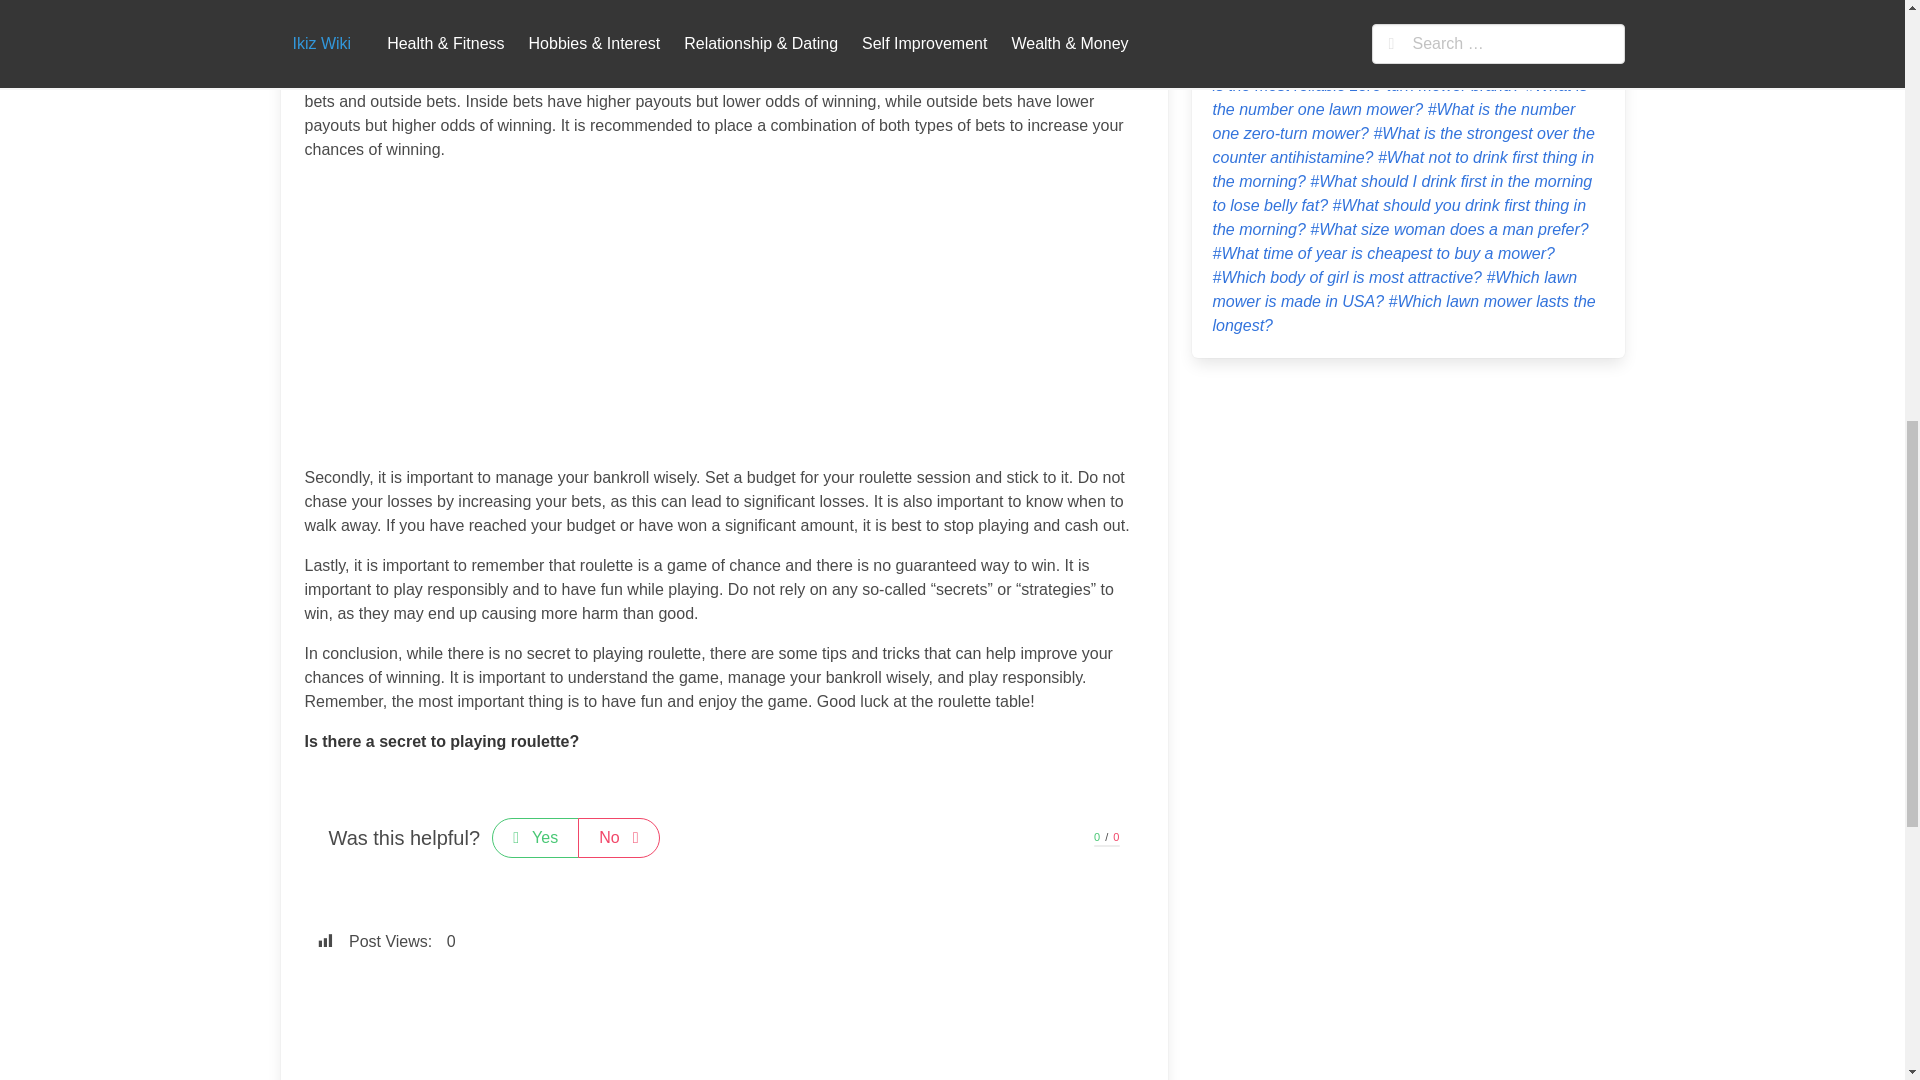  What do you see at coordinates (724, 1021) in the screenshot?
I see `Advertisement` at bounding box center [724, 1021].